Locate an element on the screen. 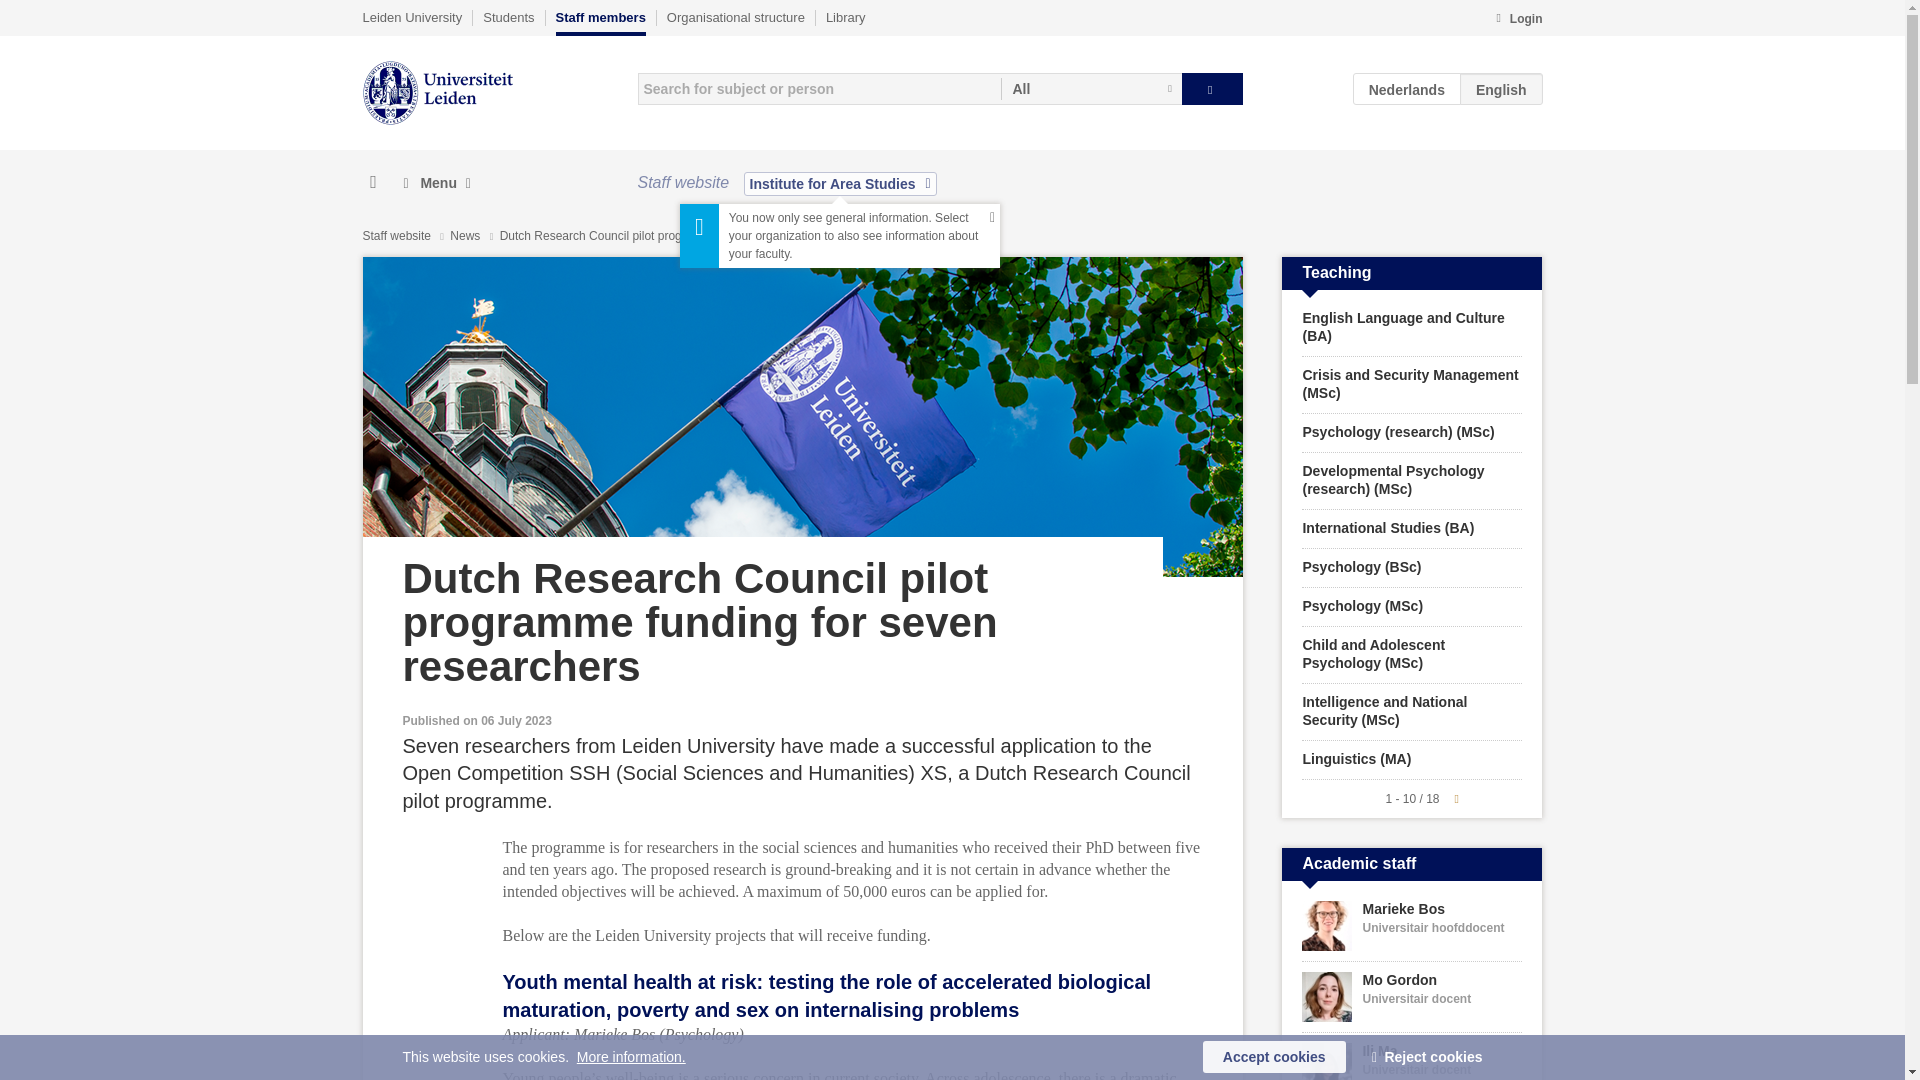  Menu is located at coordinates (436, 183).